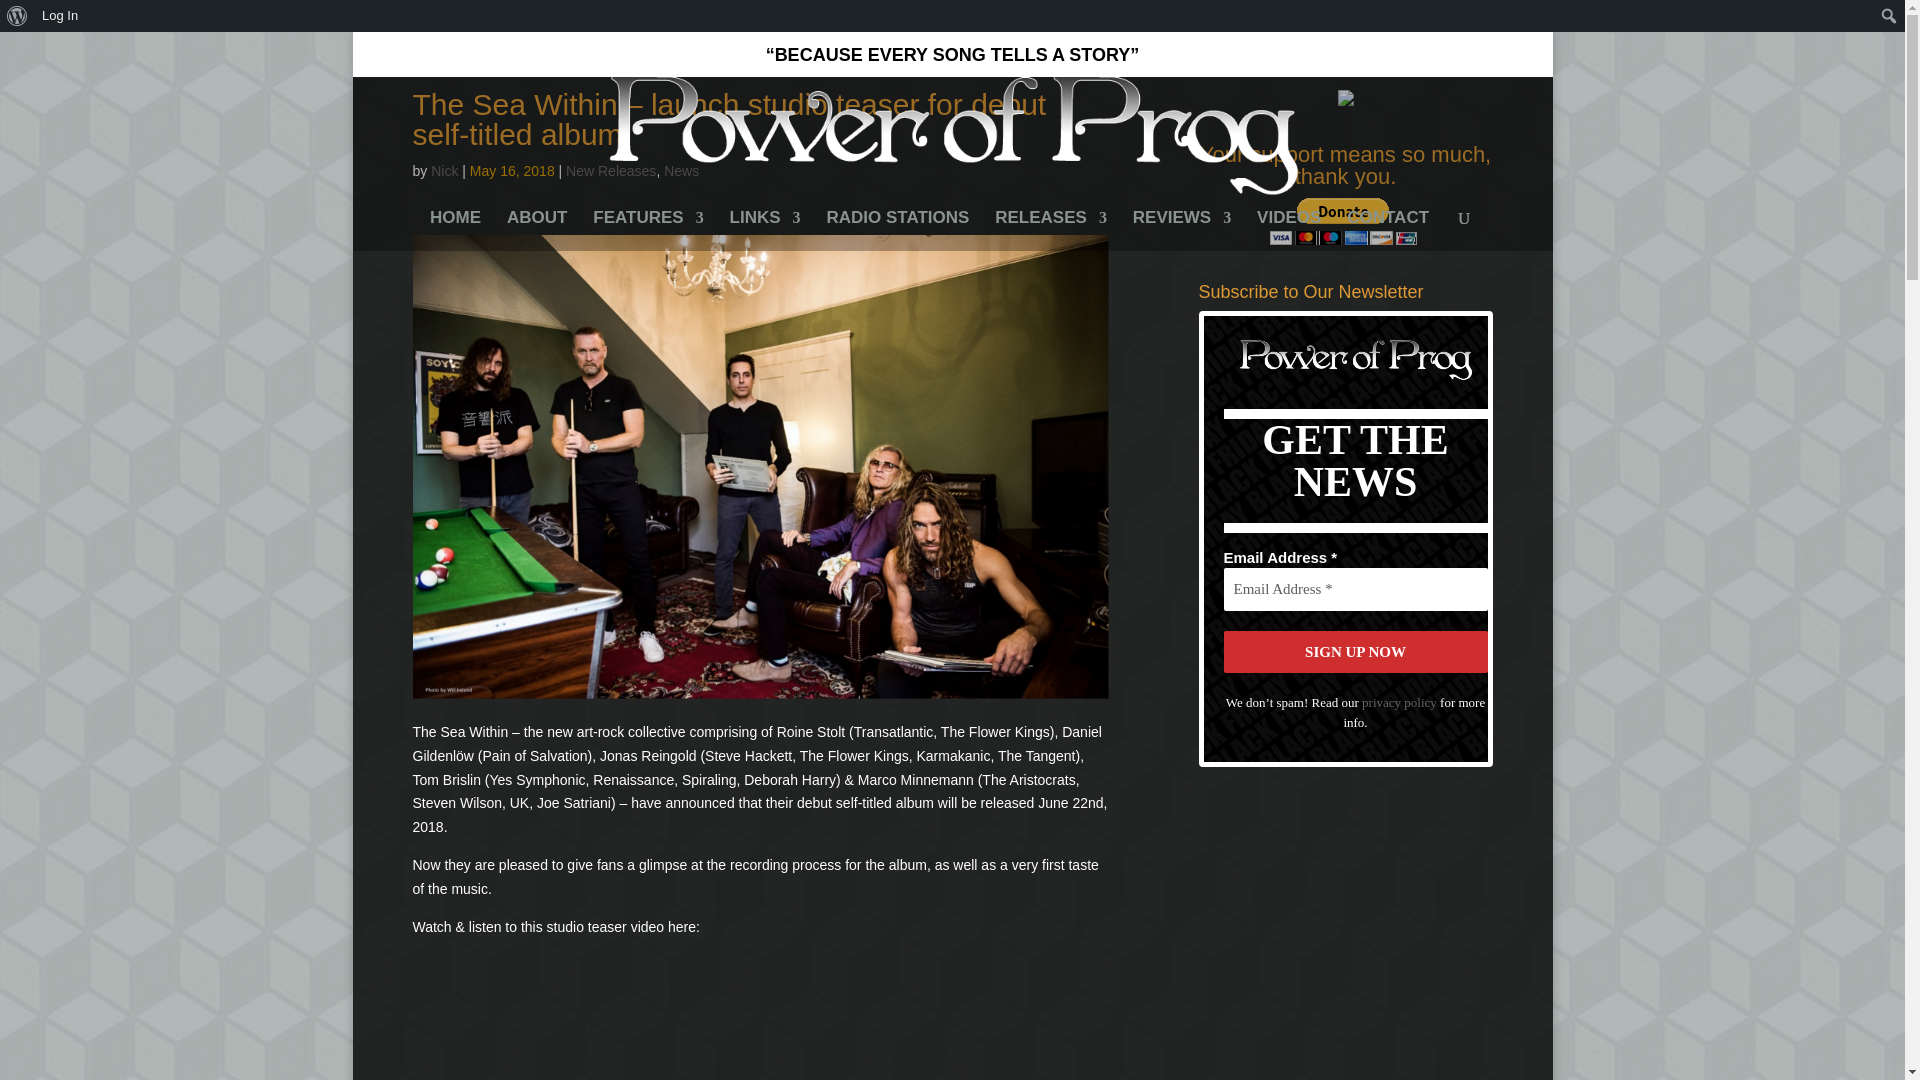 The width and height of the screenshot is (1920, 1080). What do you see at coordinates (648, 230) in the screenshot?
I see `FEATURES` at bounding box center [648, 230].